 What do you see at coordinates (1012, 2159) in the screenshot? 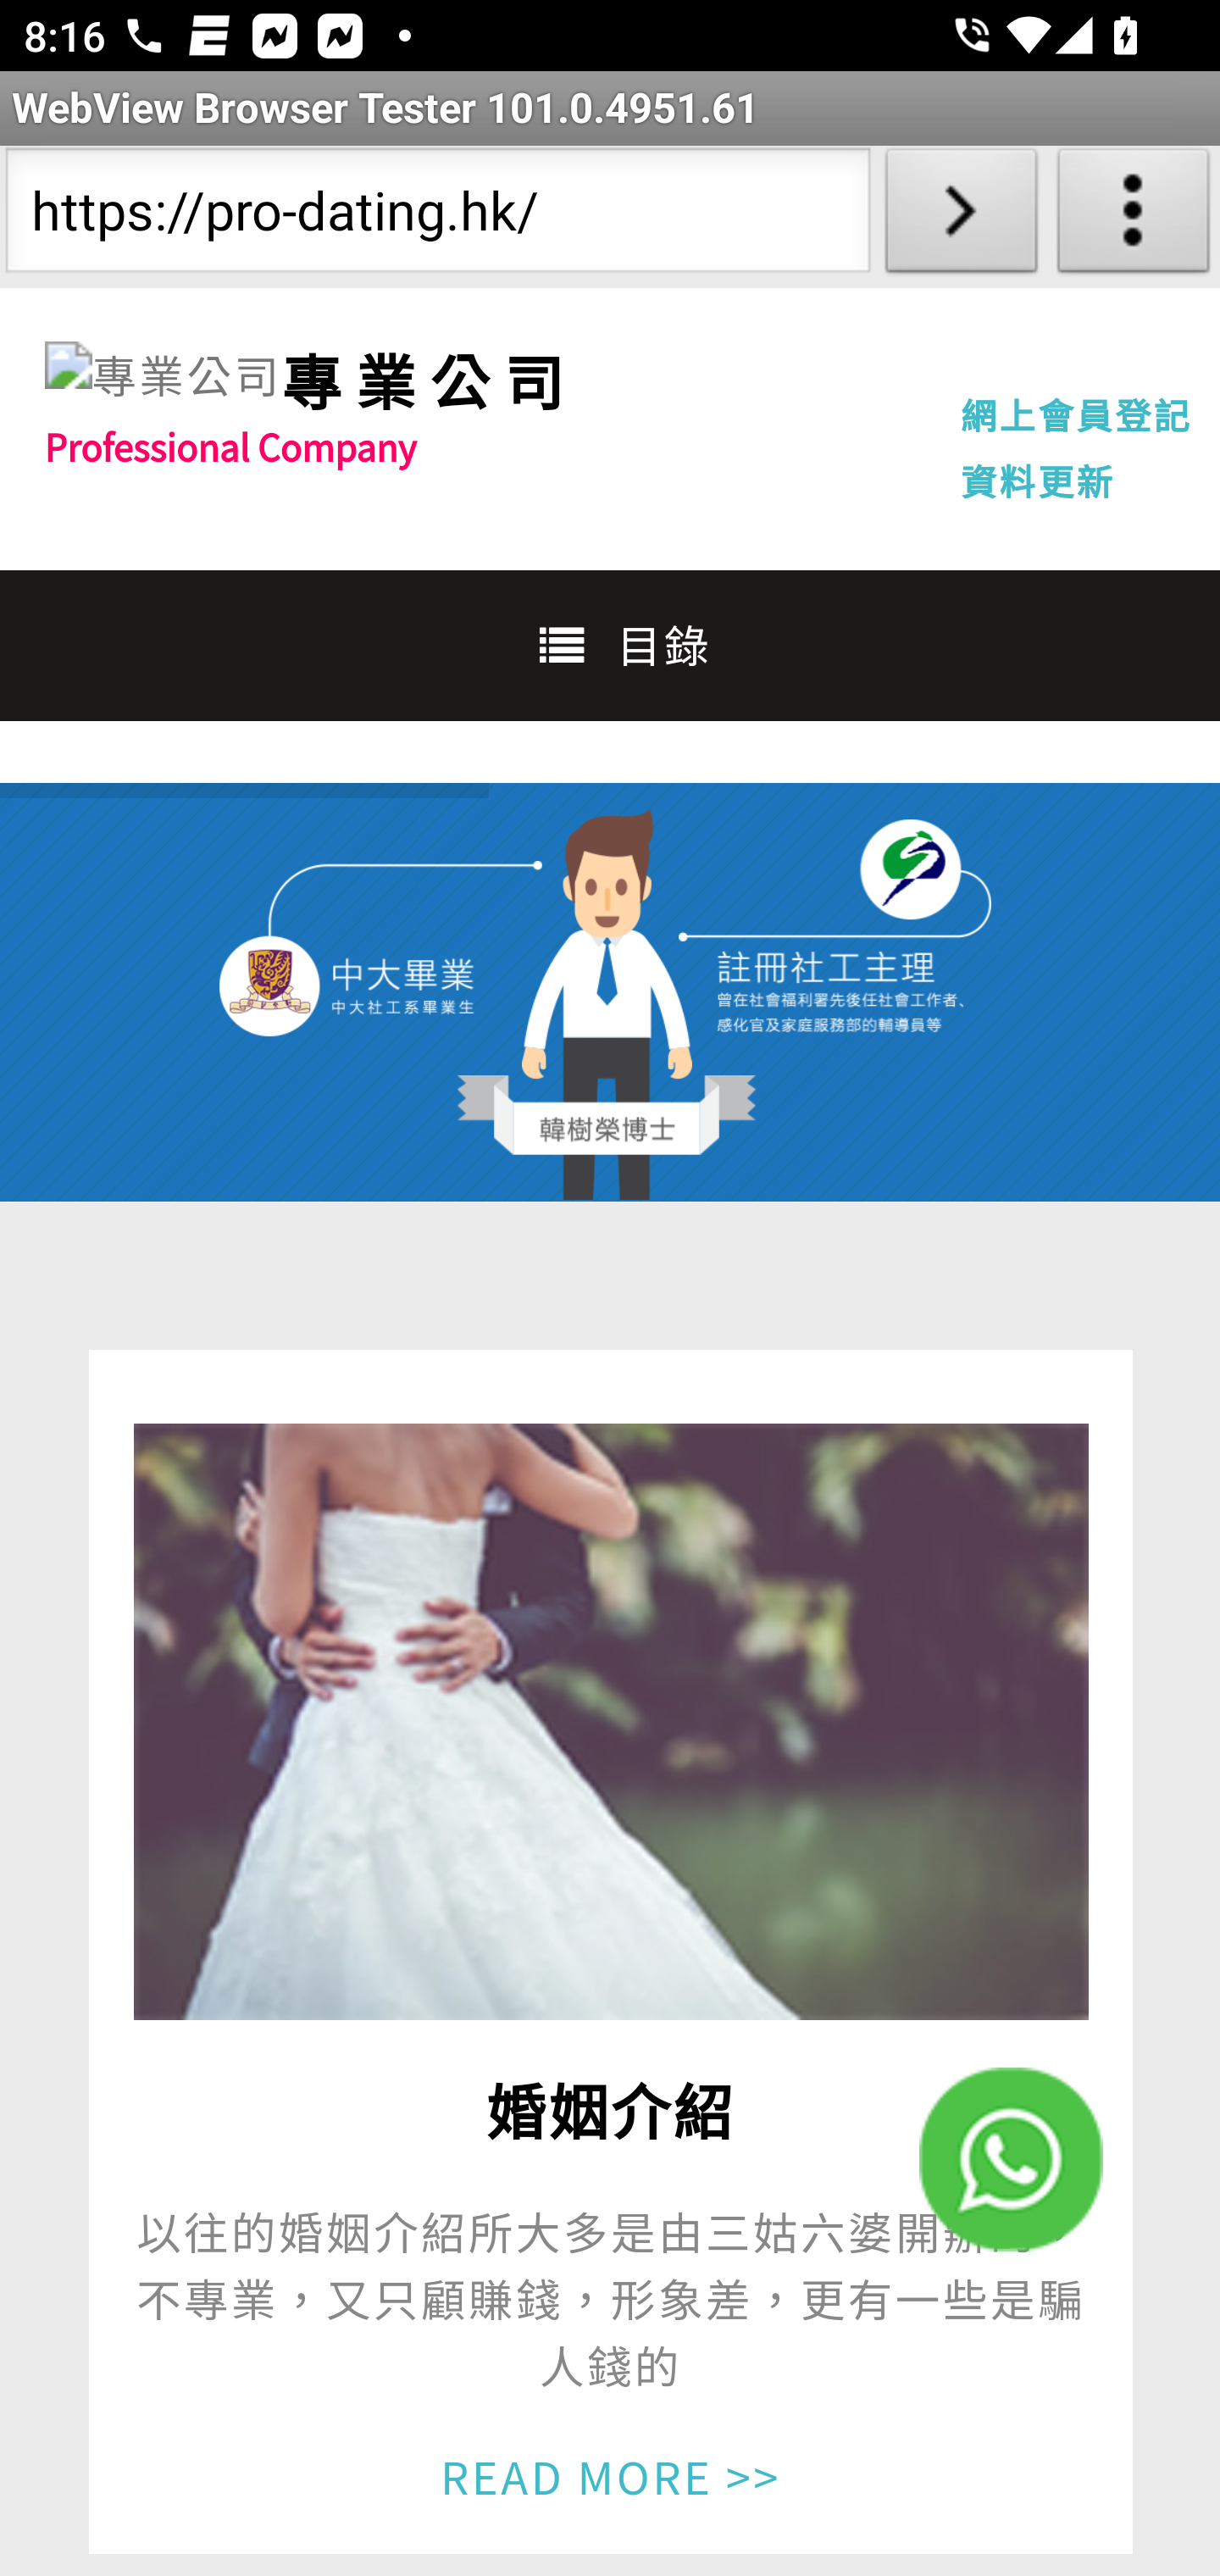
I see `sidewhatsapp` at bounding box center [1012, 2159].